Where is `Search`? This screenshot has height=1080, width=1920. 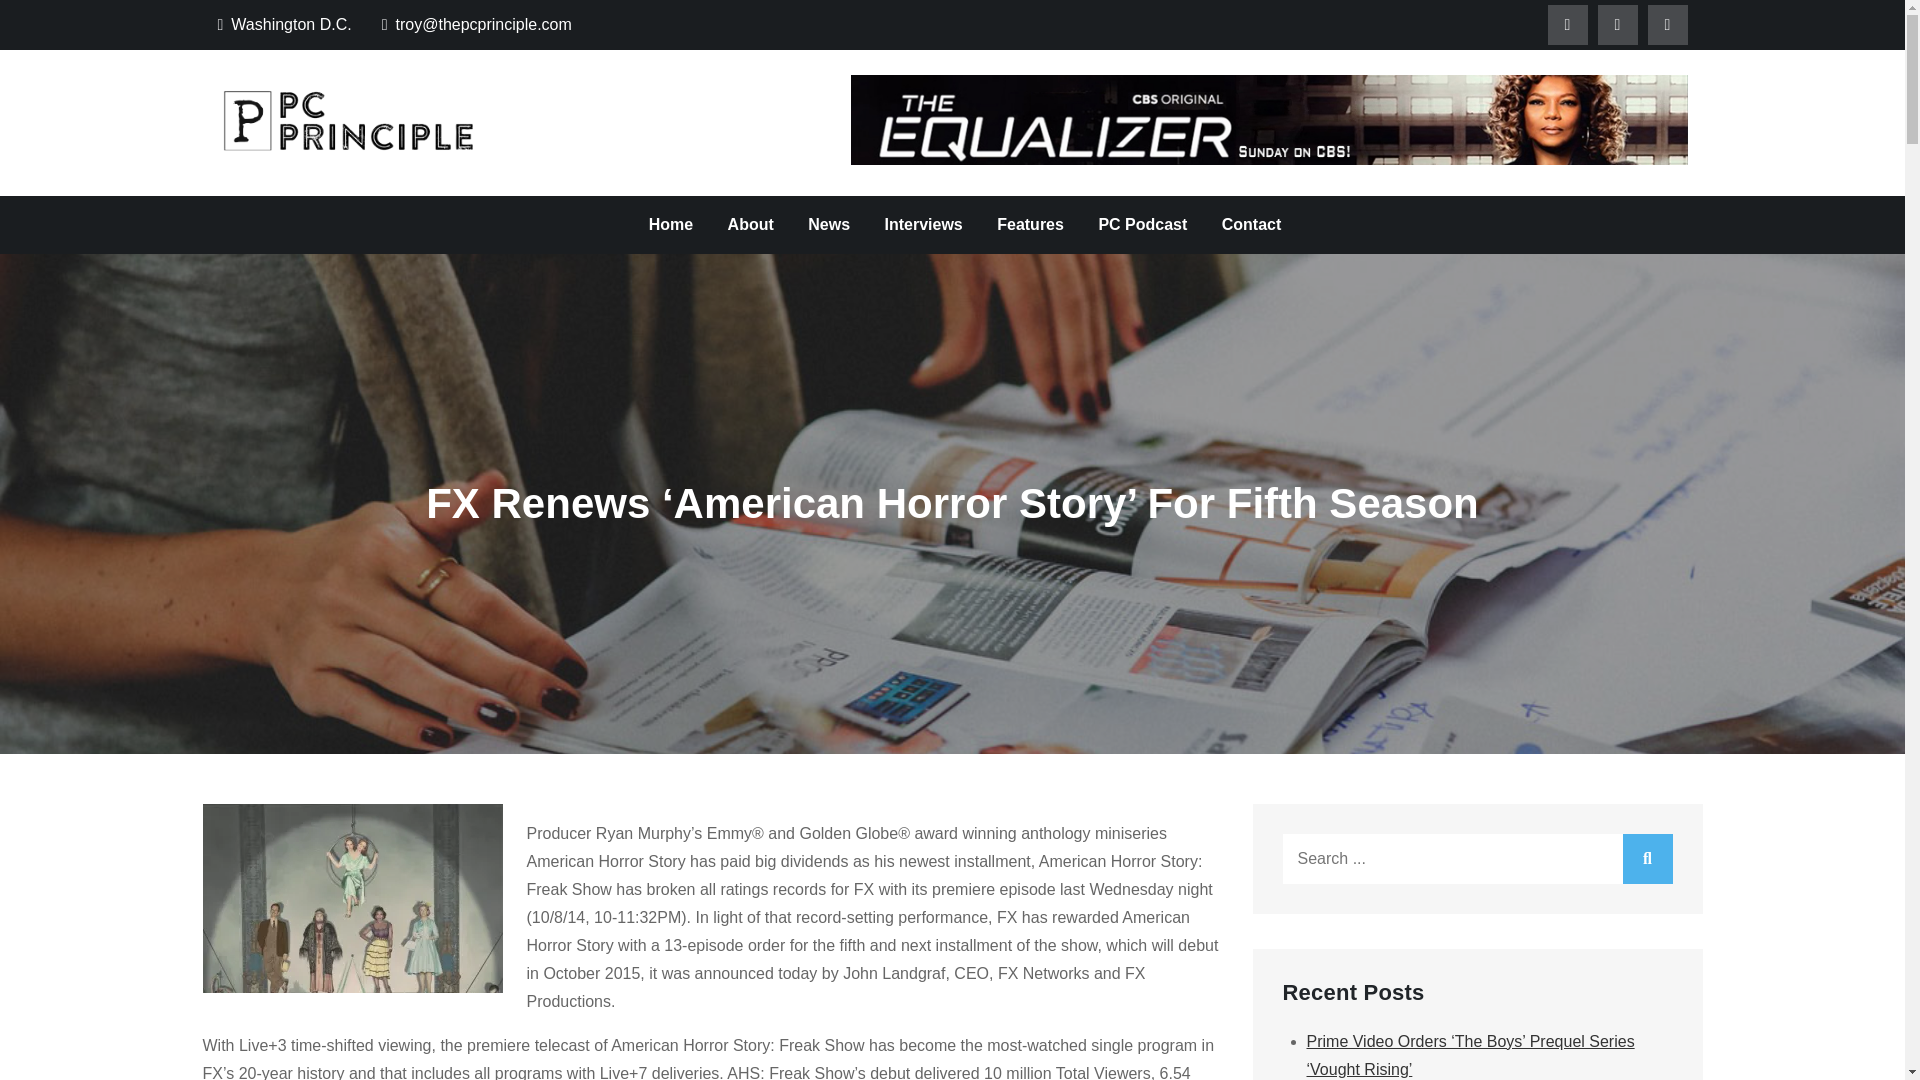 Search is located at coordinates (1647, 858).